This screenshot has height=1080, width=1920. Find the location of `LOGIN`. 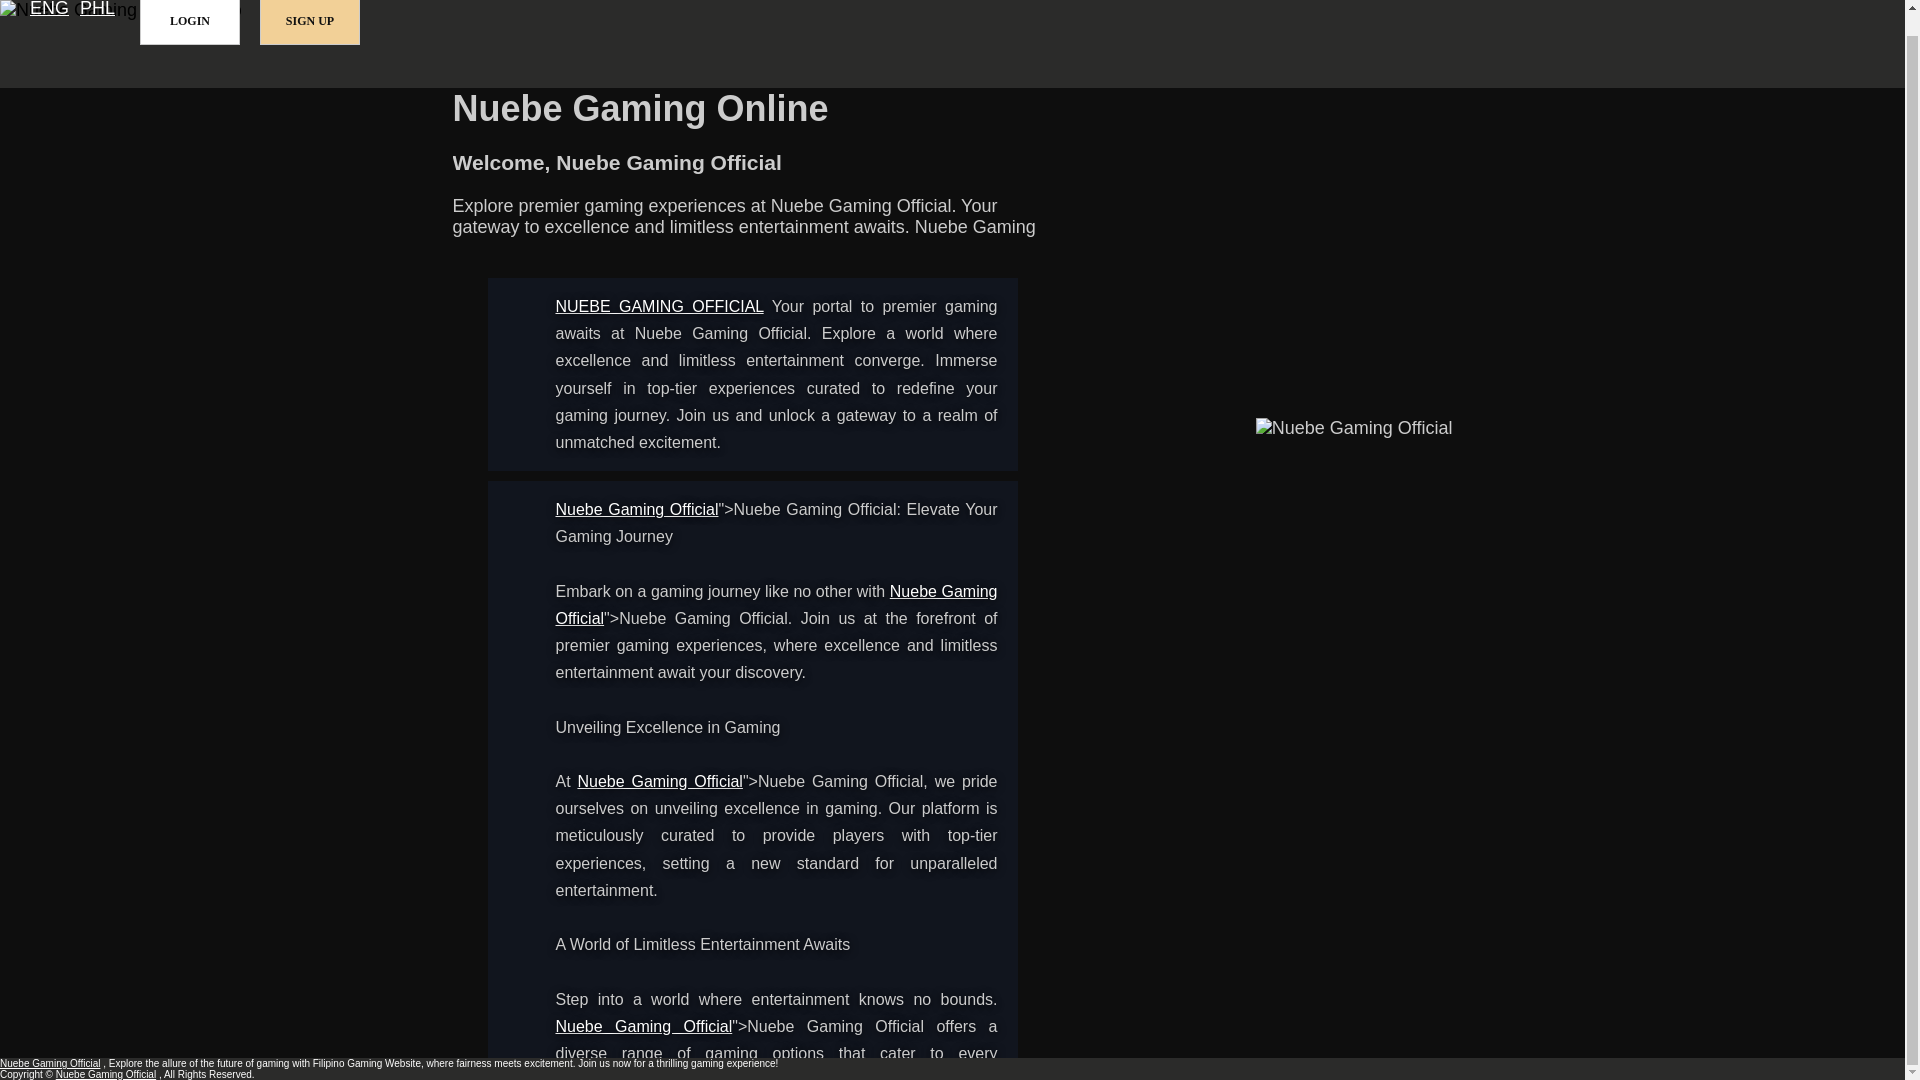

LOGIN is located at coordinates (190, 22).